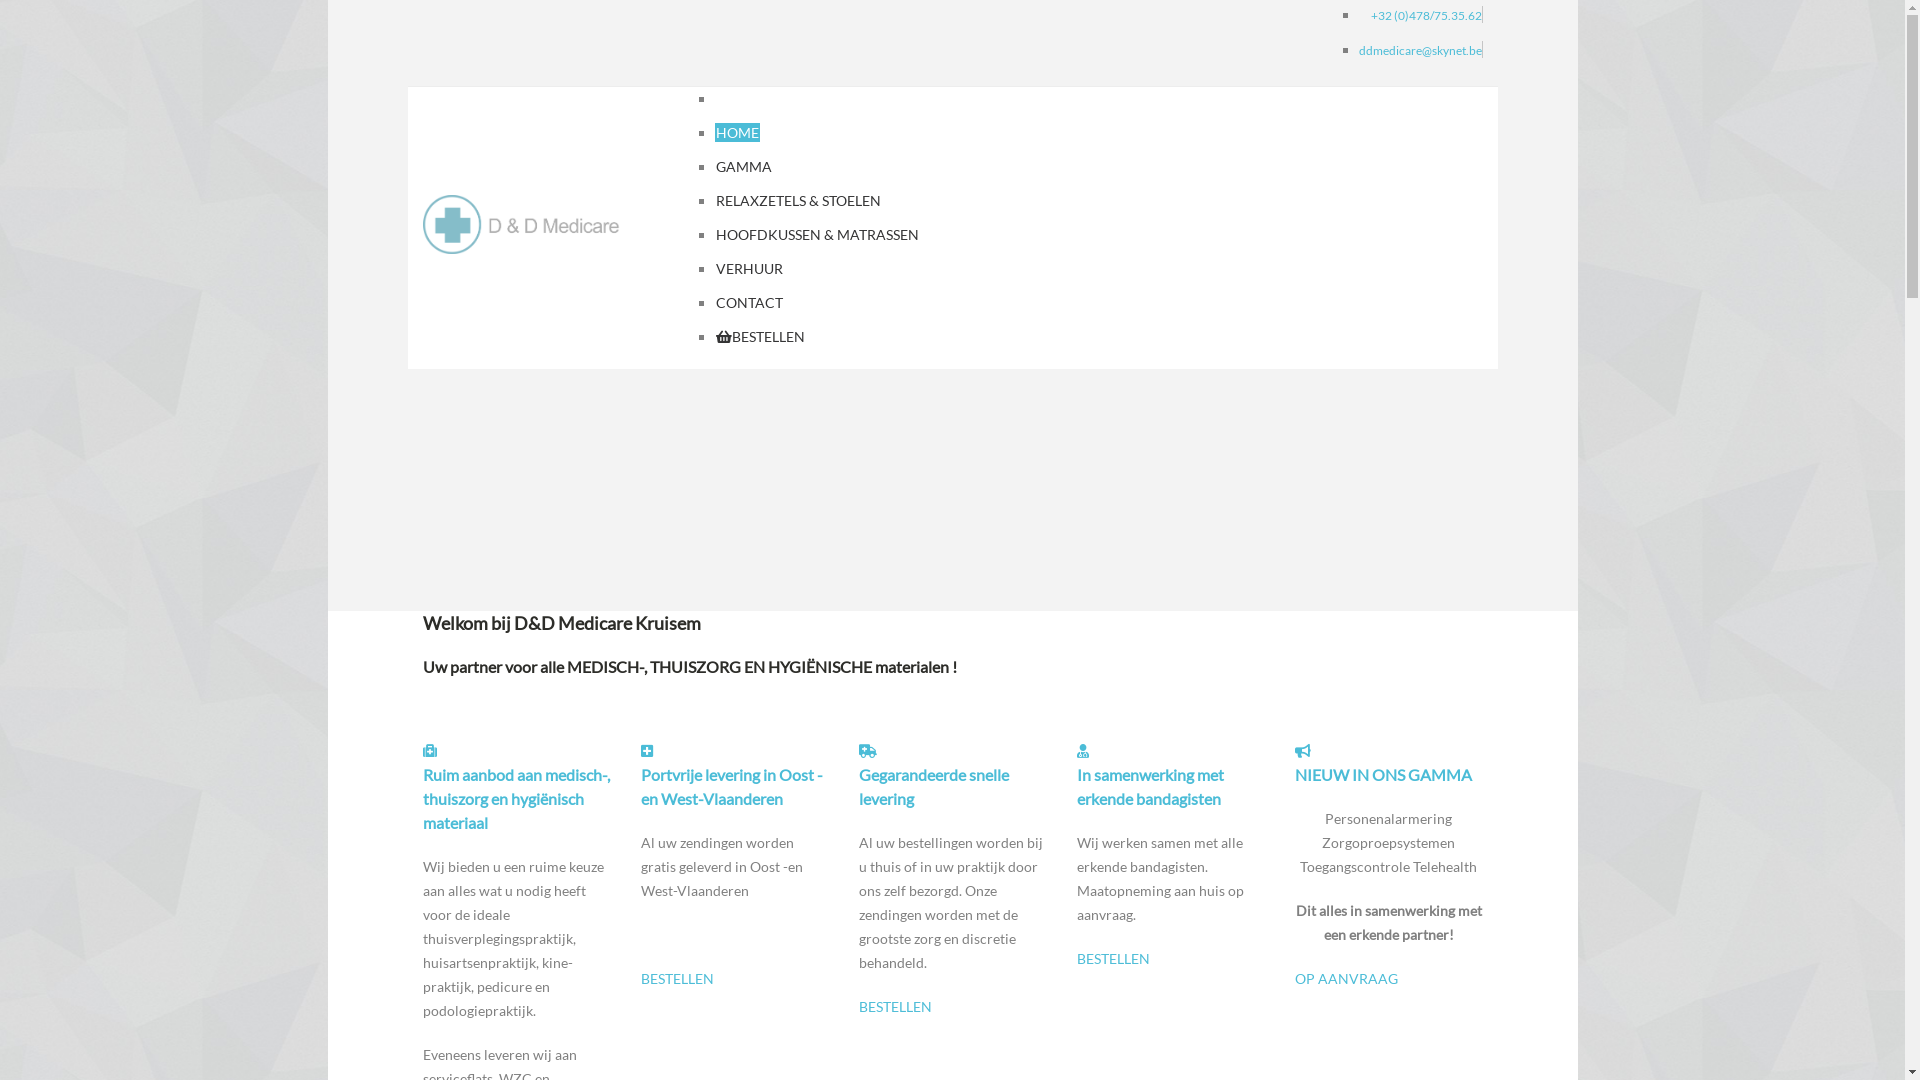 Image resolution: width=1920 pixels, height=1080 pixels. What do you see at coordinates (1426, 16) in the screenshot?
I see `+32 (0)478/75.35.62` at bounding box center [1426, 16].